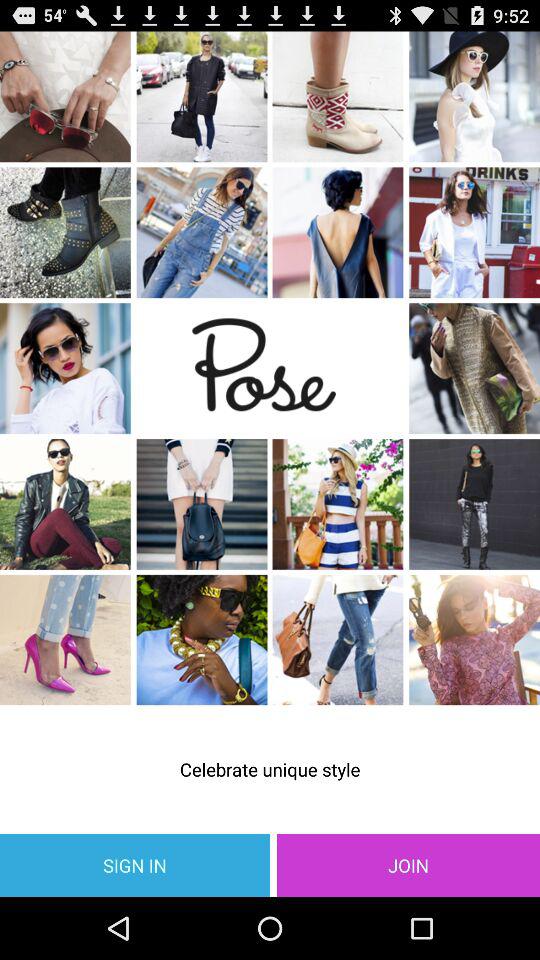  I want to click on click sign in button, so click(135, 864).